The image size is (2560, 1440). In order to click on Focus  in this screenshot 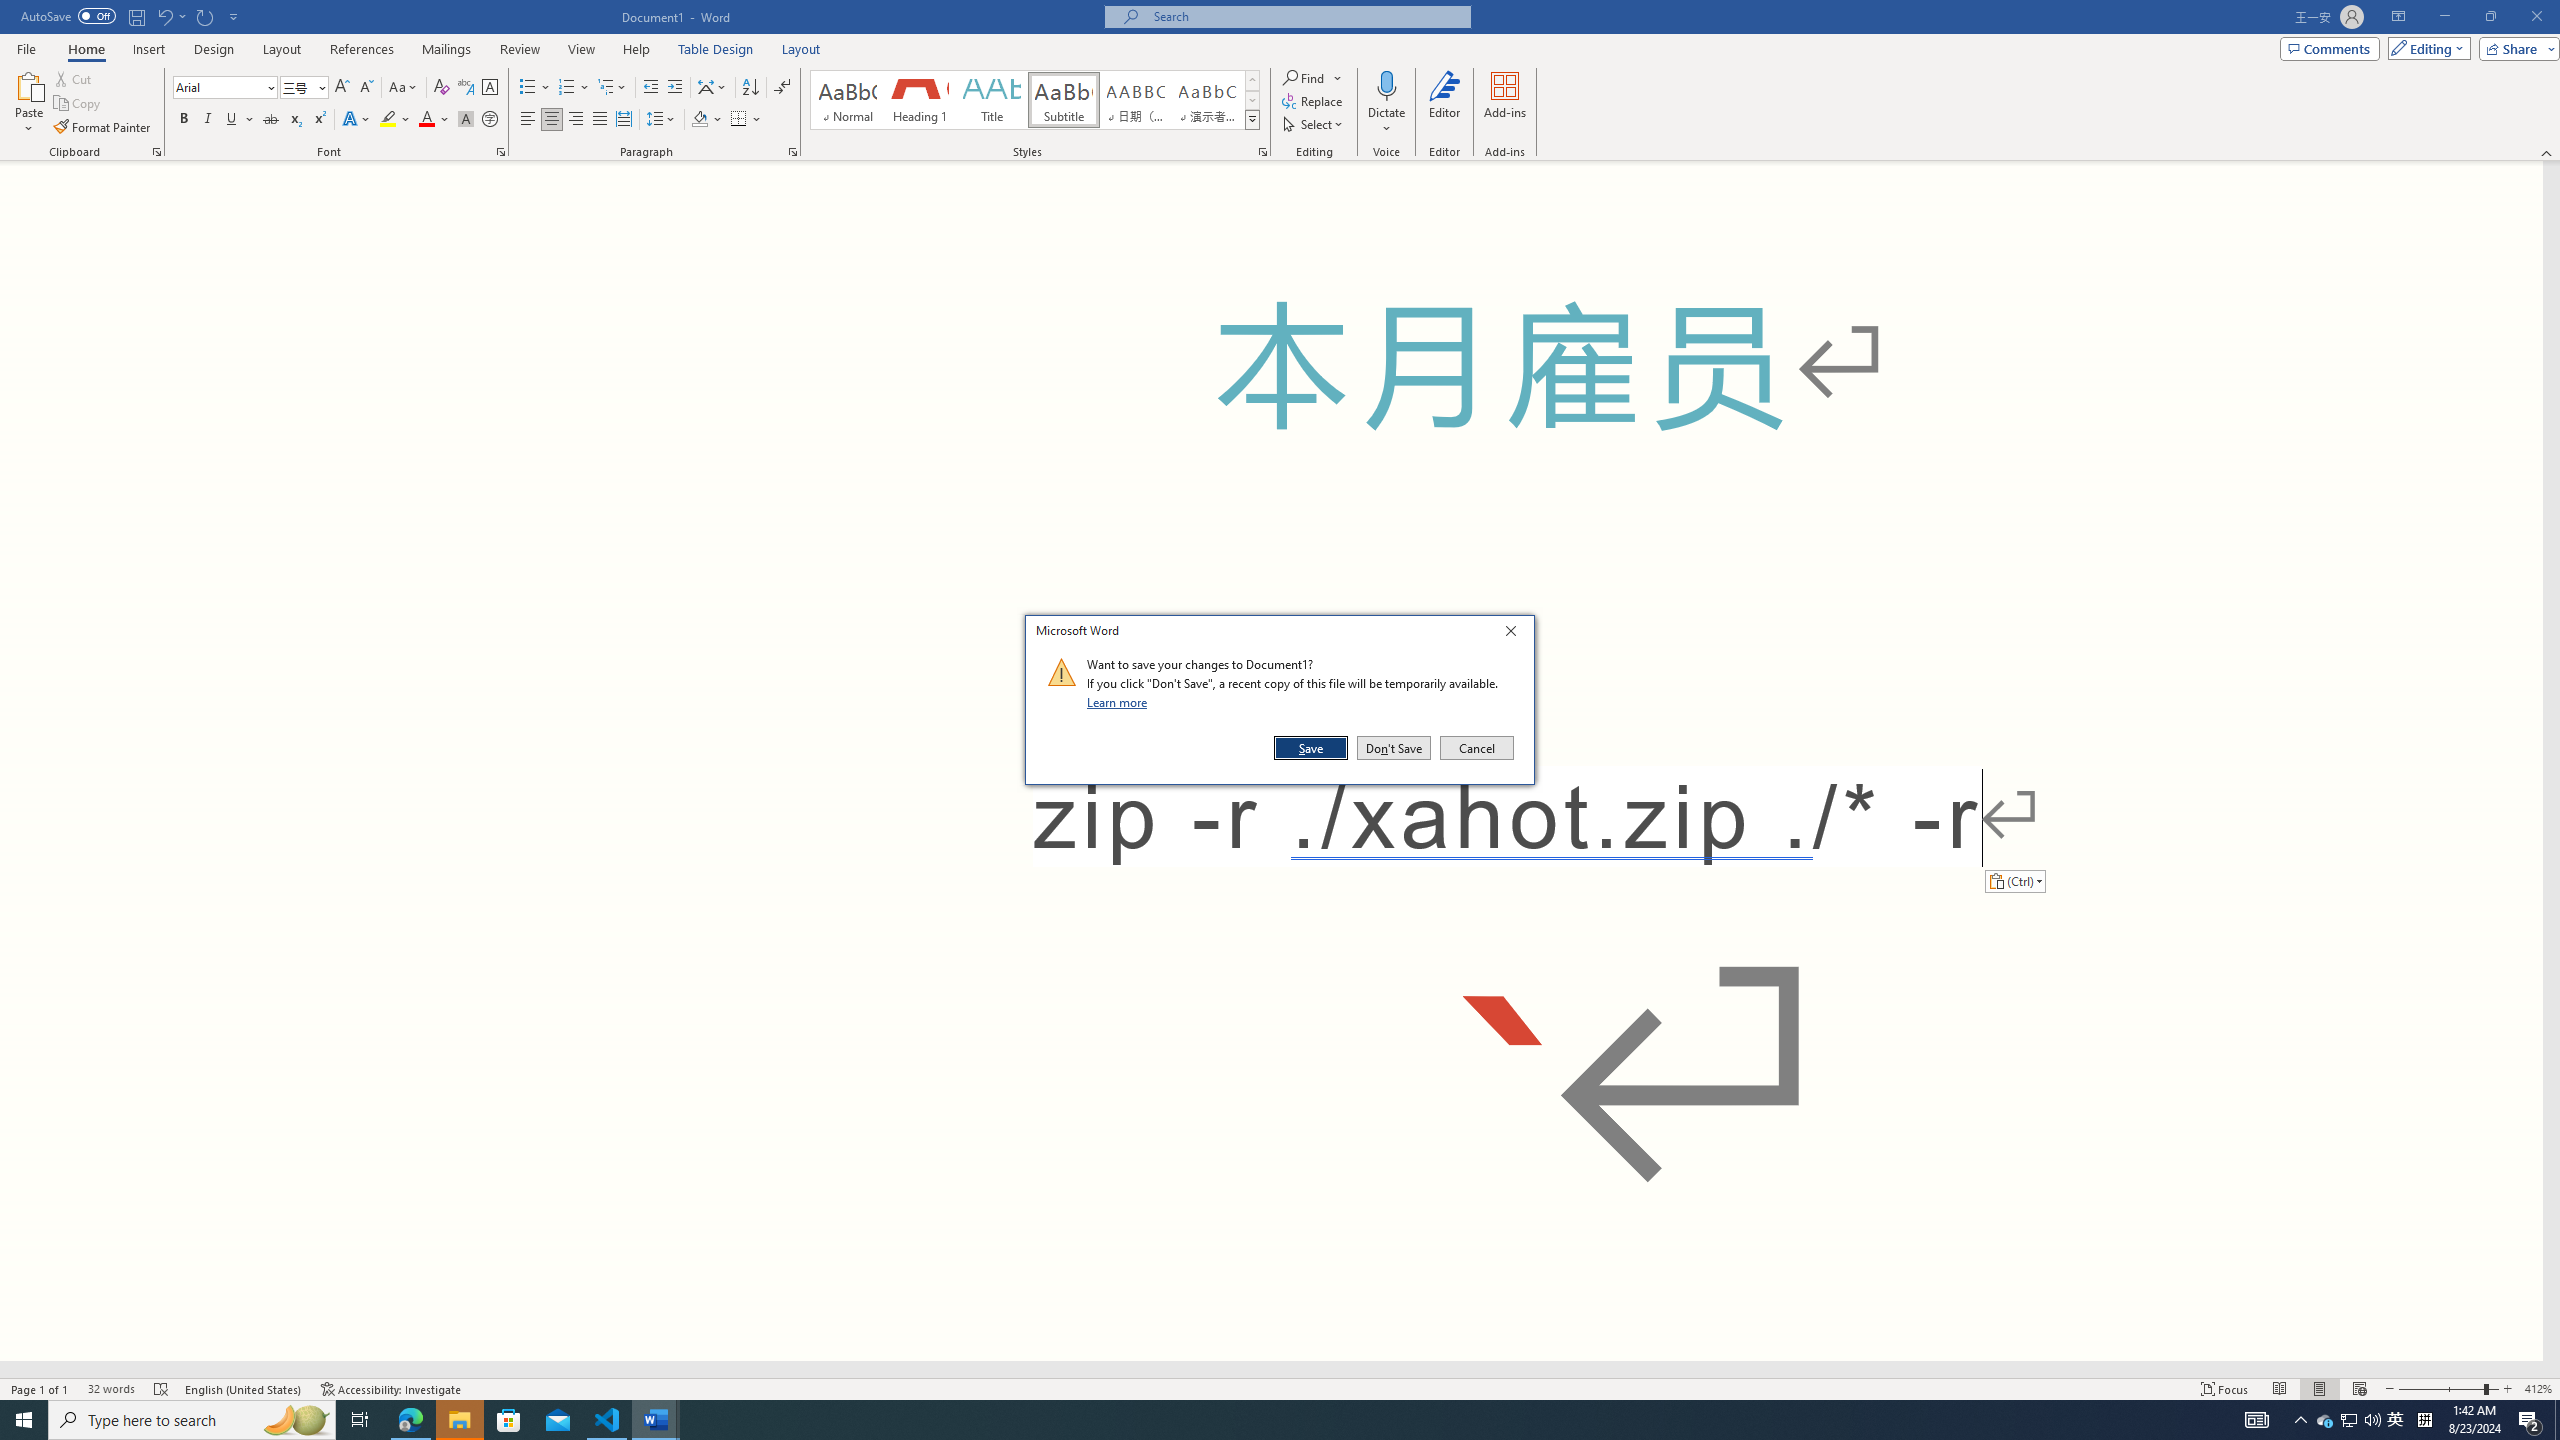, I will do `click(2225, 1389)`.